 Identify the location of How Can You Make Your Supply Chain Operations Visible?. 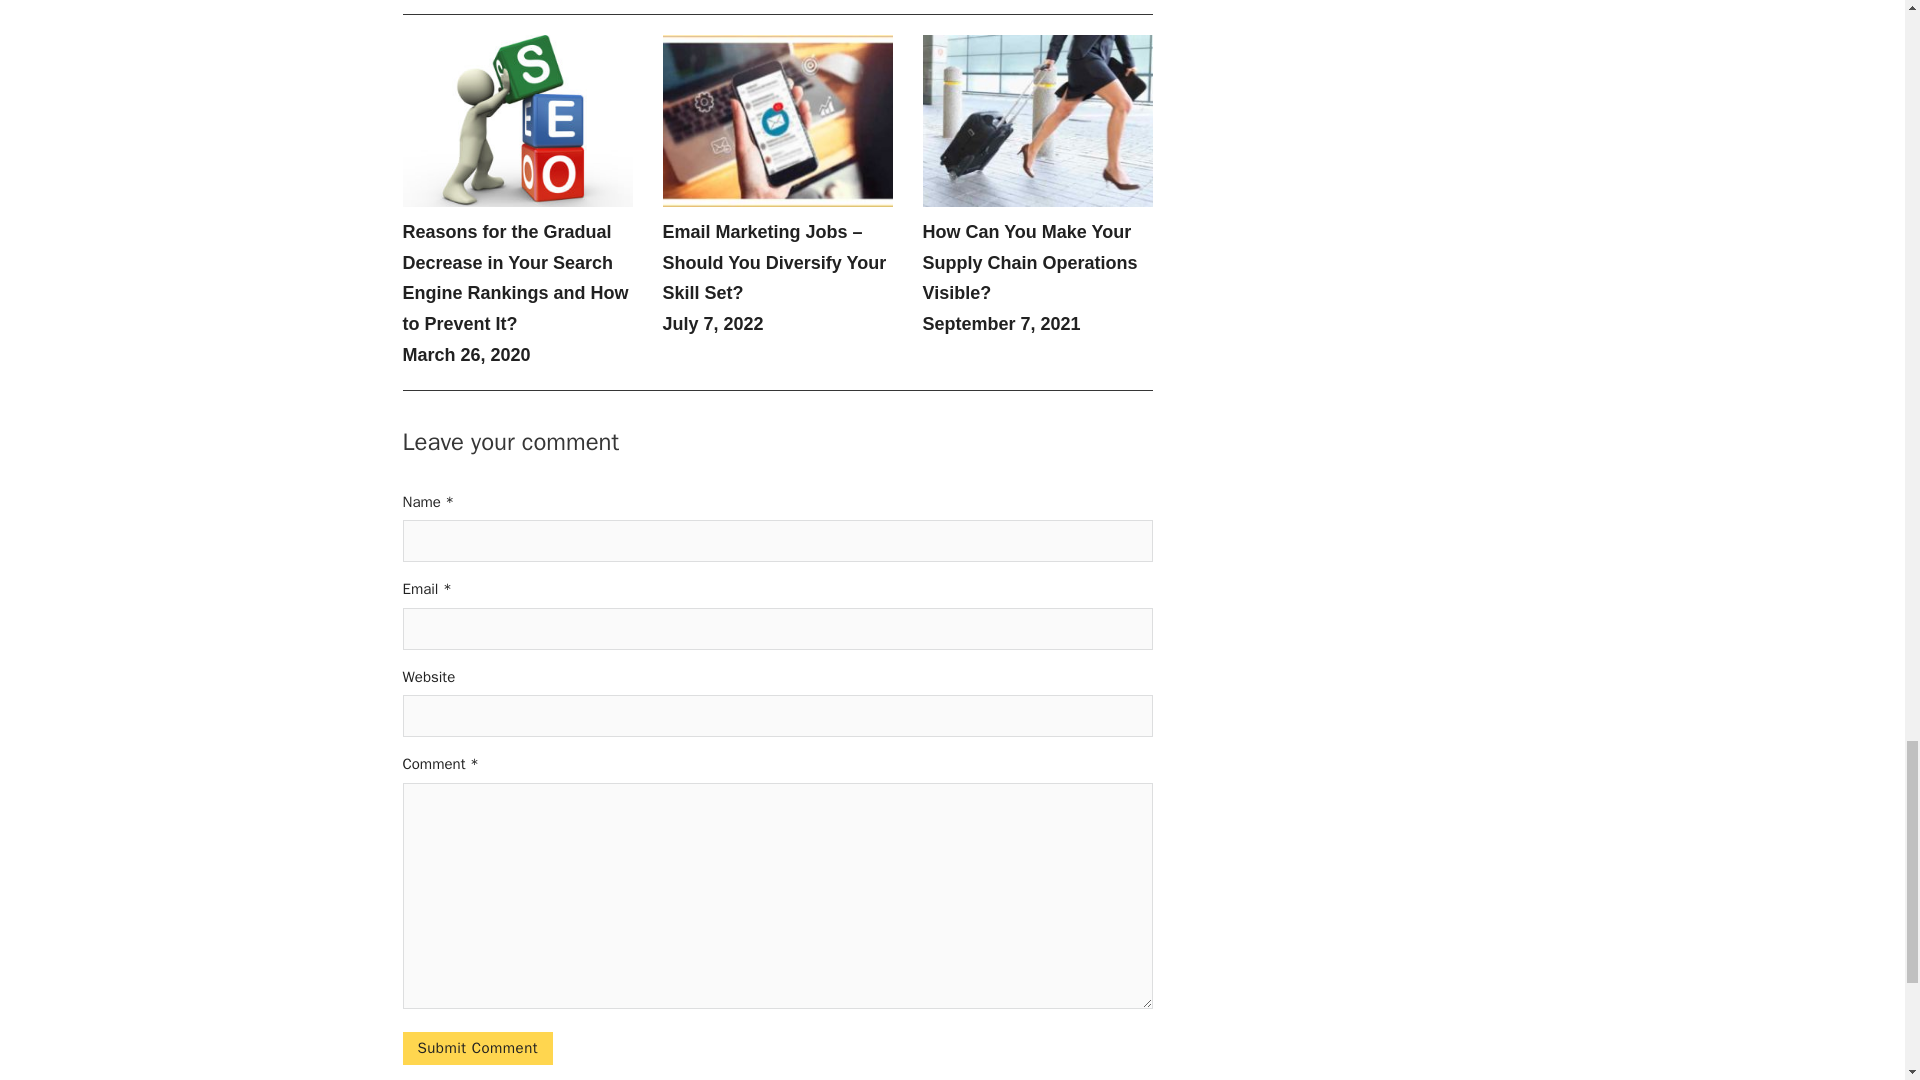
(1028, 262).